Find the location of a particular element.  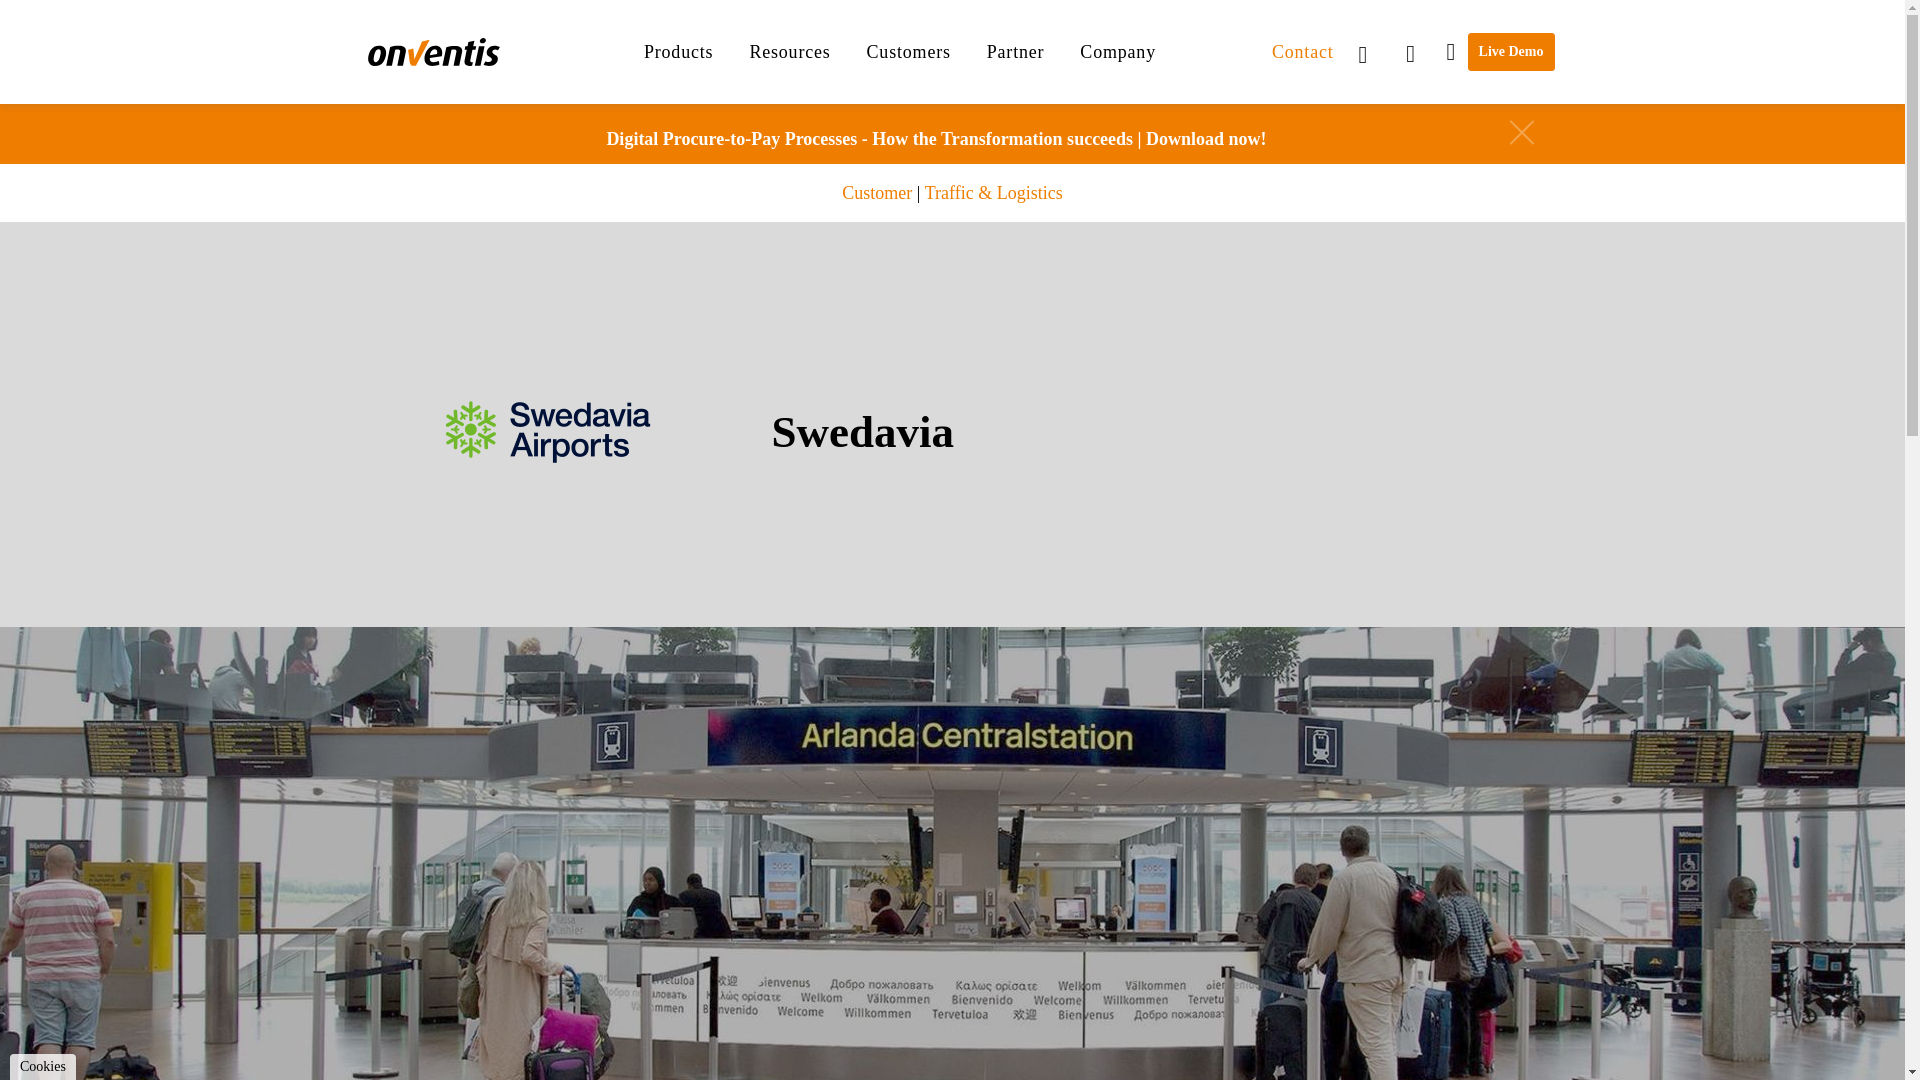

Resources is located at coordinates (788, 52).